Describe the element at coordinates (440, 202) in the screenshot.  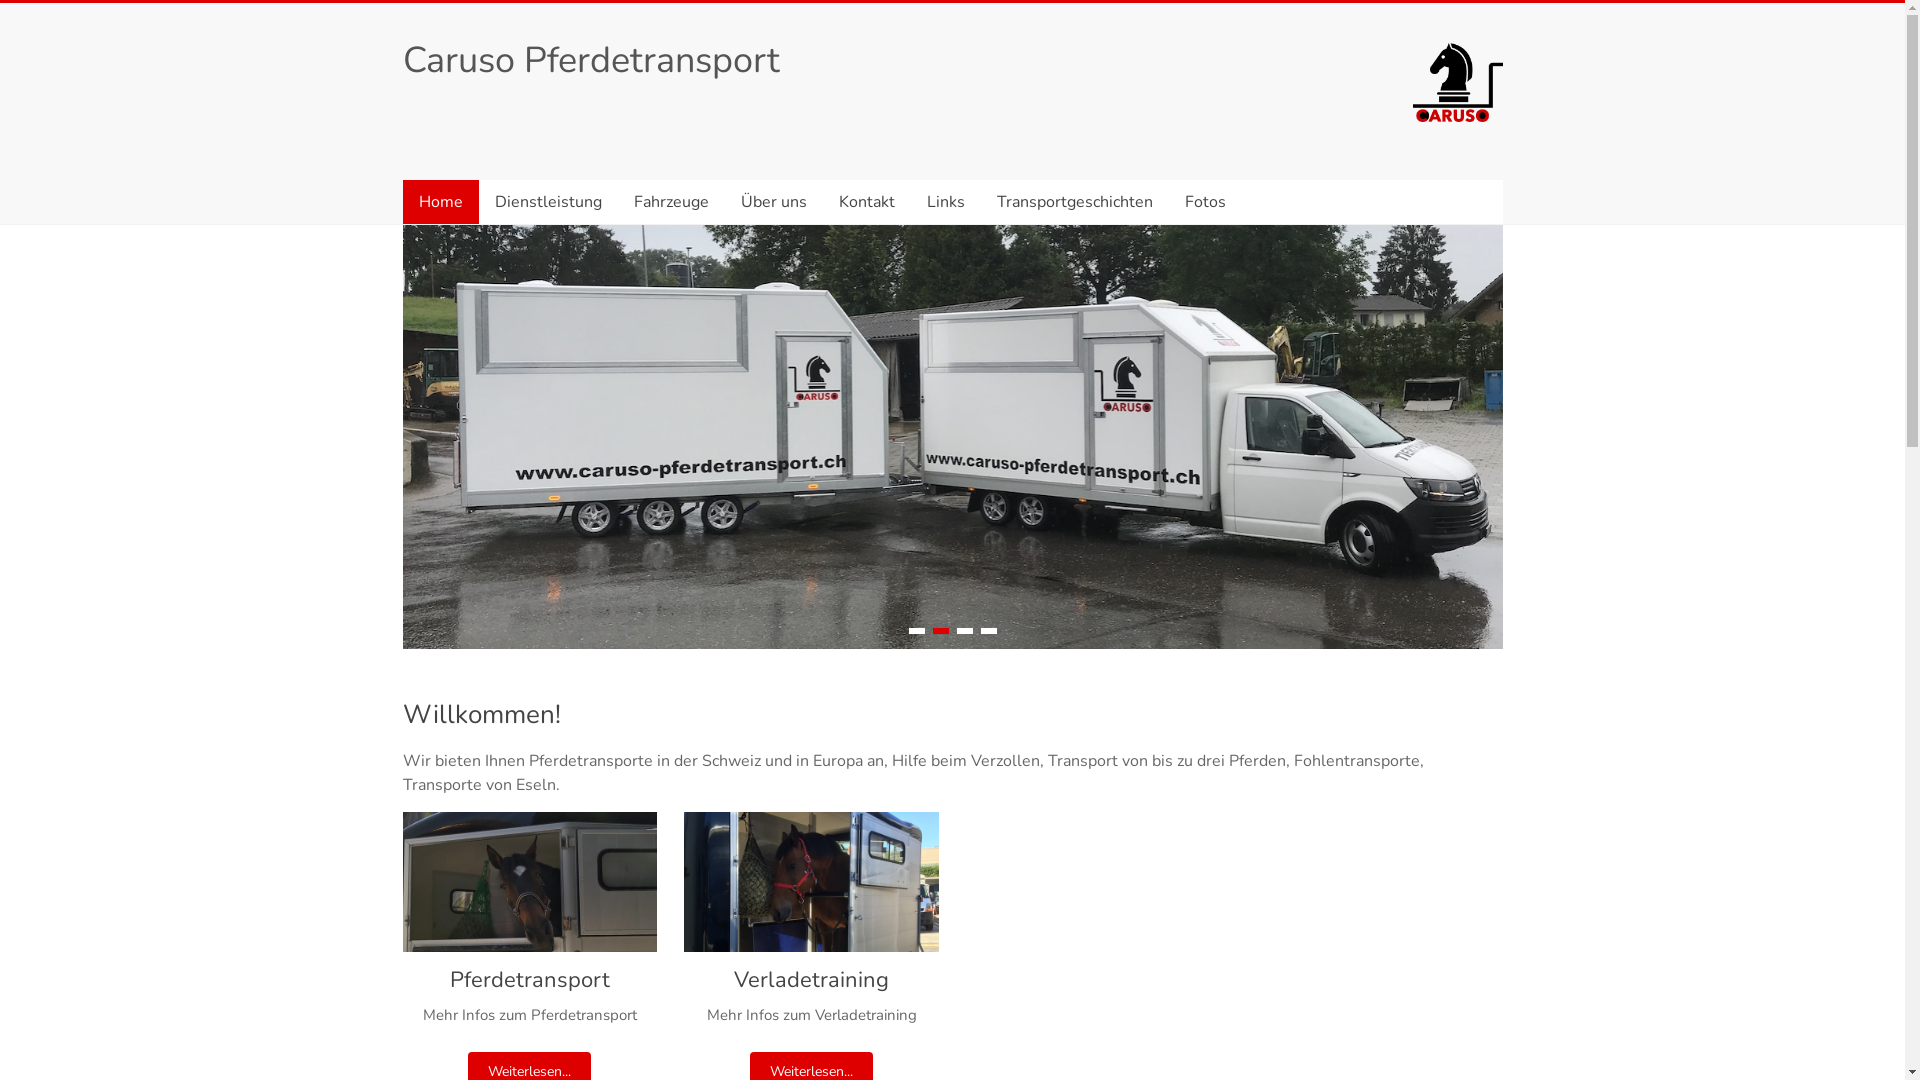
I see `Home` at that location.